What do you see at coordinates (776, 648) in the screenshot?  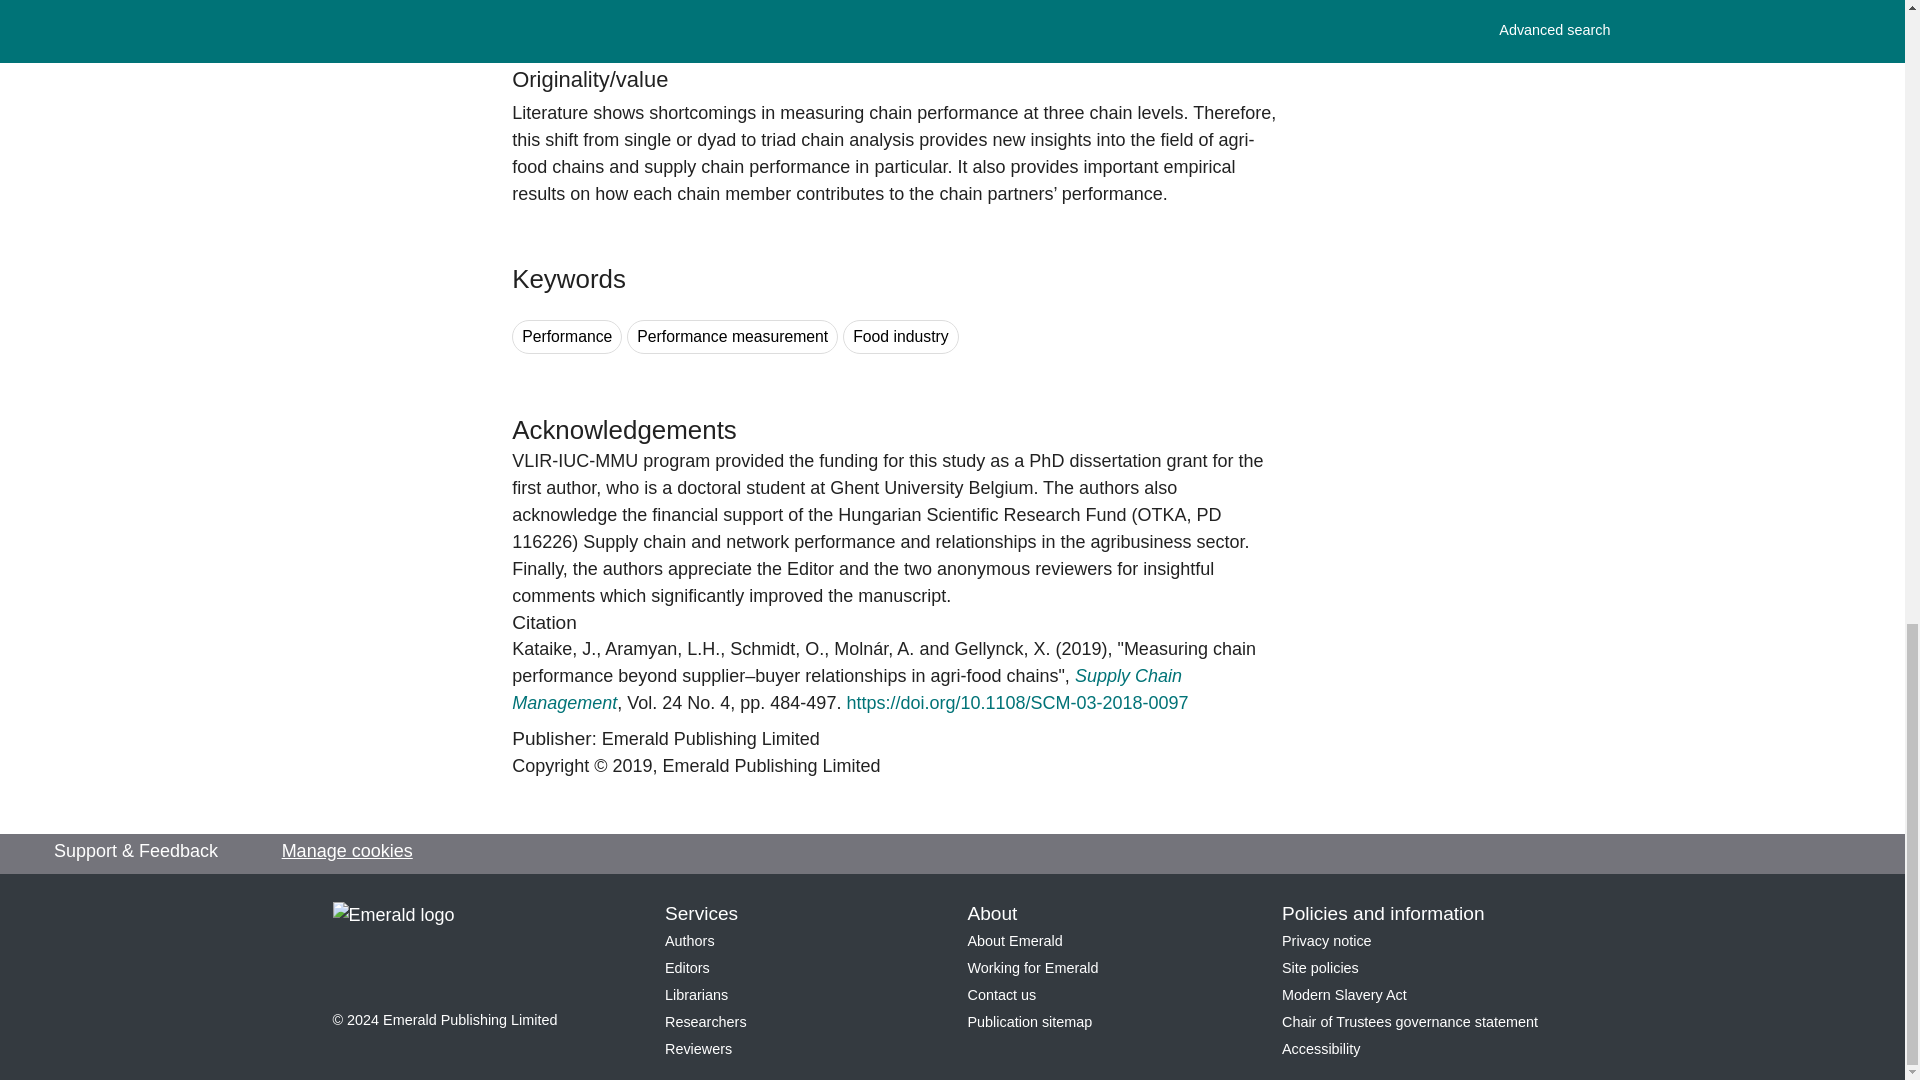 I see `Oliver Schmidt` at bounding box center [776, 648].